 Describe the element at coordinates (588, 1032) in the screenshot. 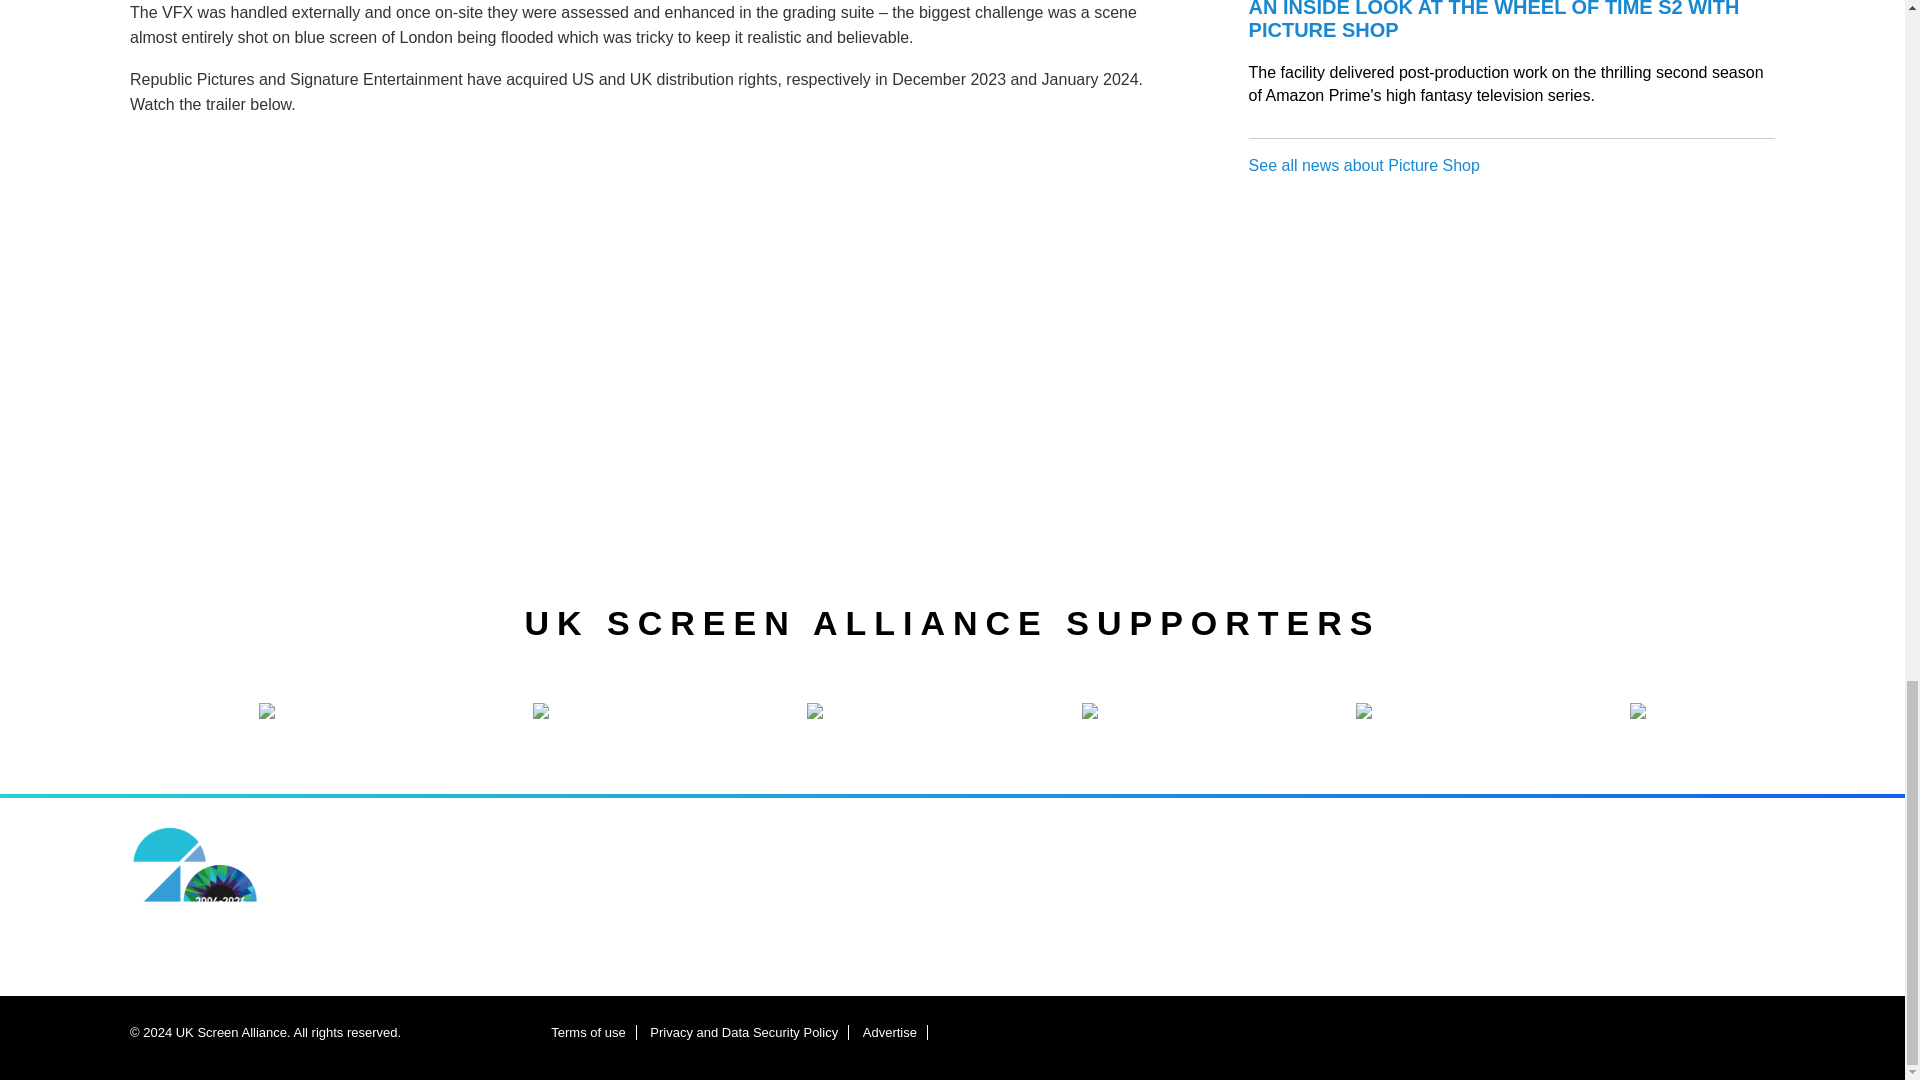

I see `Terms of use` at that location.